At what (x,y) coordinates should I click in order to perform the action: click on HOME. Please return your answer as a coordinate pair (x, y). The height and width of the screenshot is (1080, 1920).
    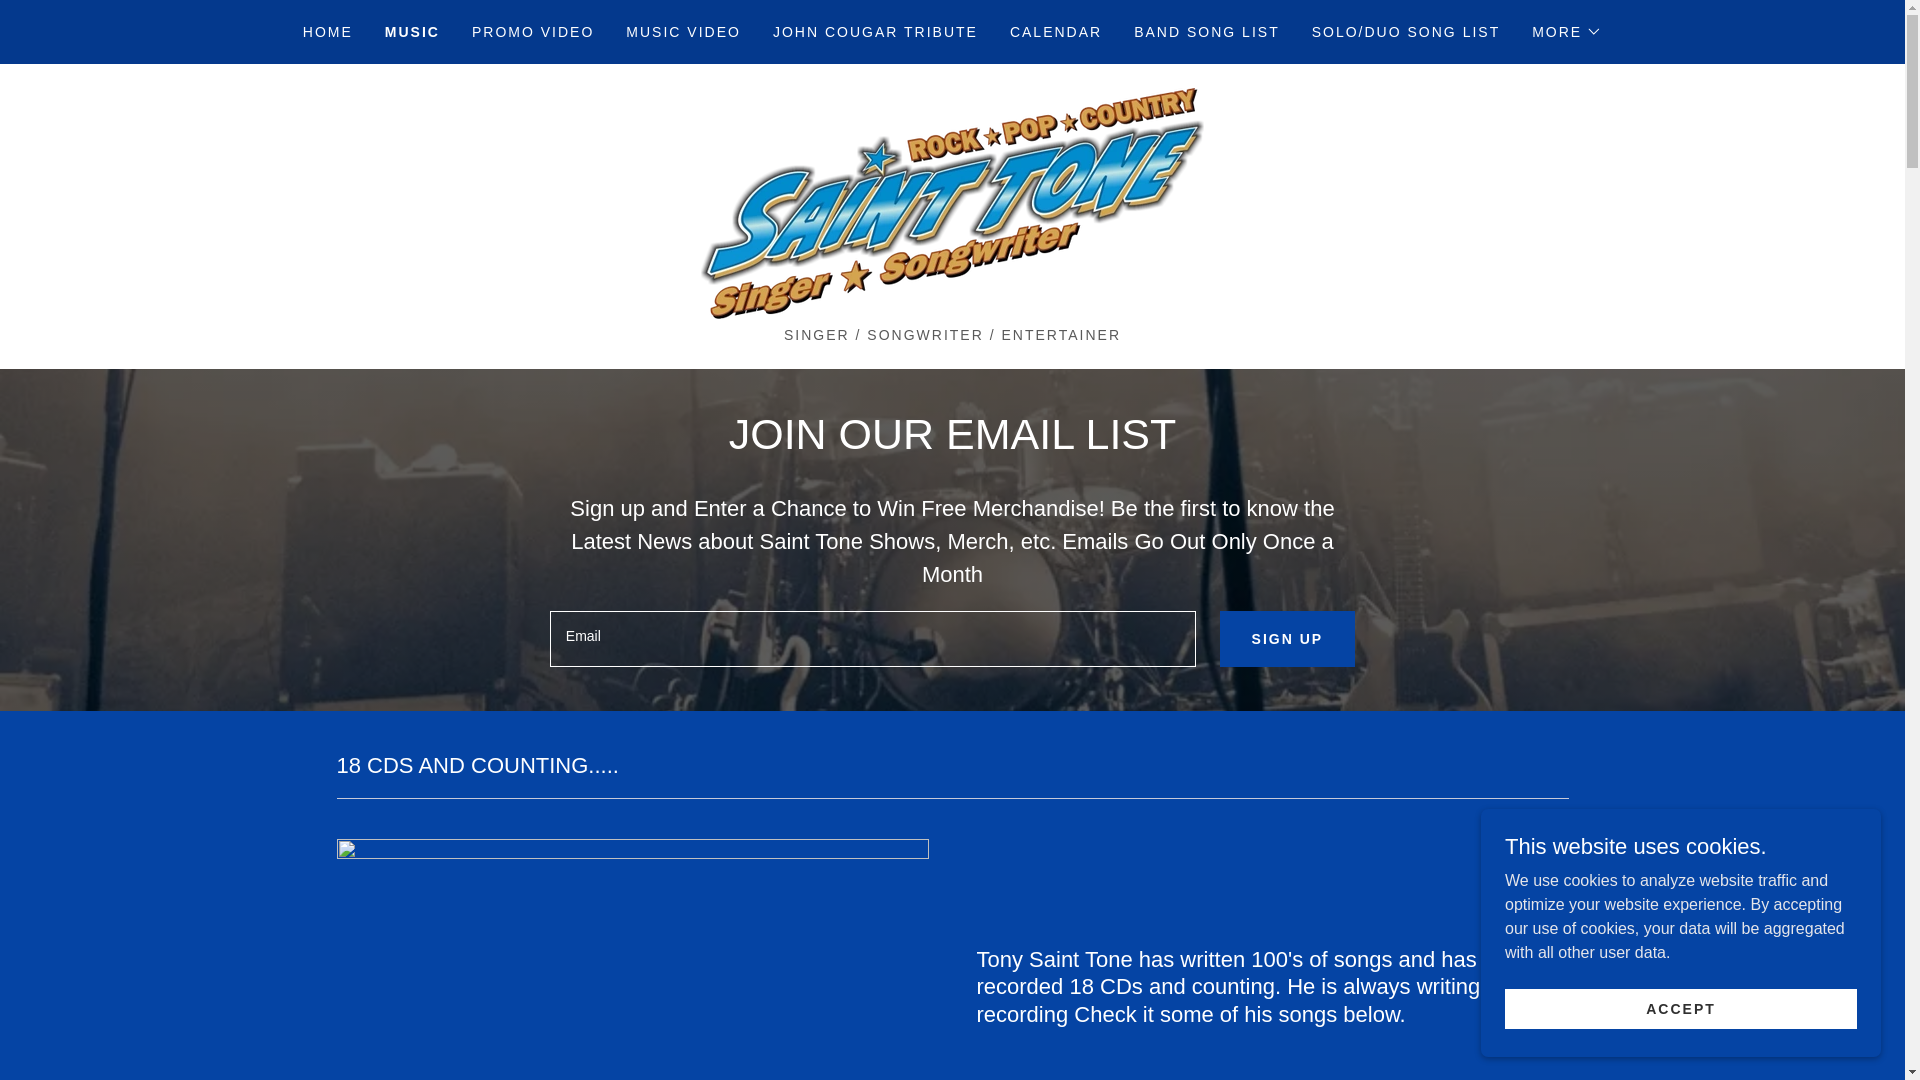
    Looking at the image, I should click on (328, 32).